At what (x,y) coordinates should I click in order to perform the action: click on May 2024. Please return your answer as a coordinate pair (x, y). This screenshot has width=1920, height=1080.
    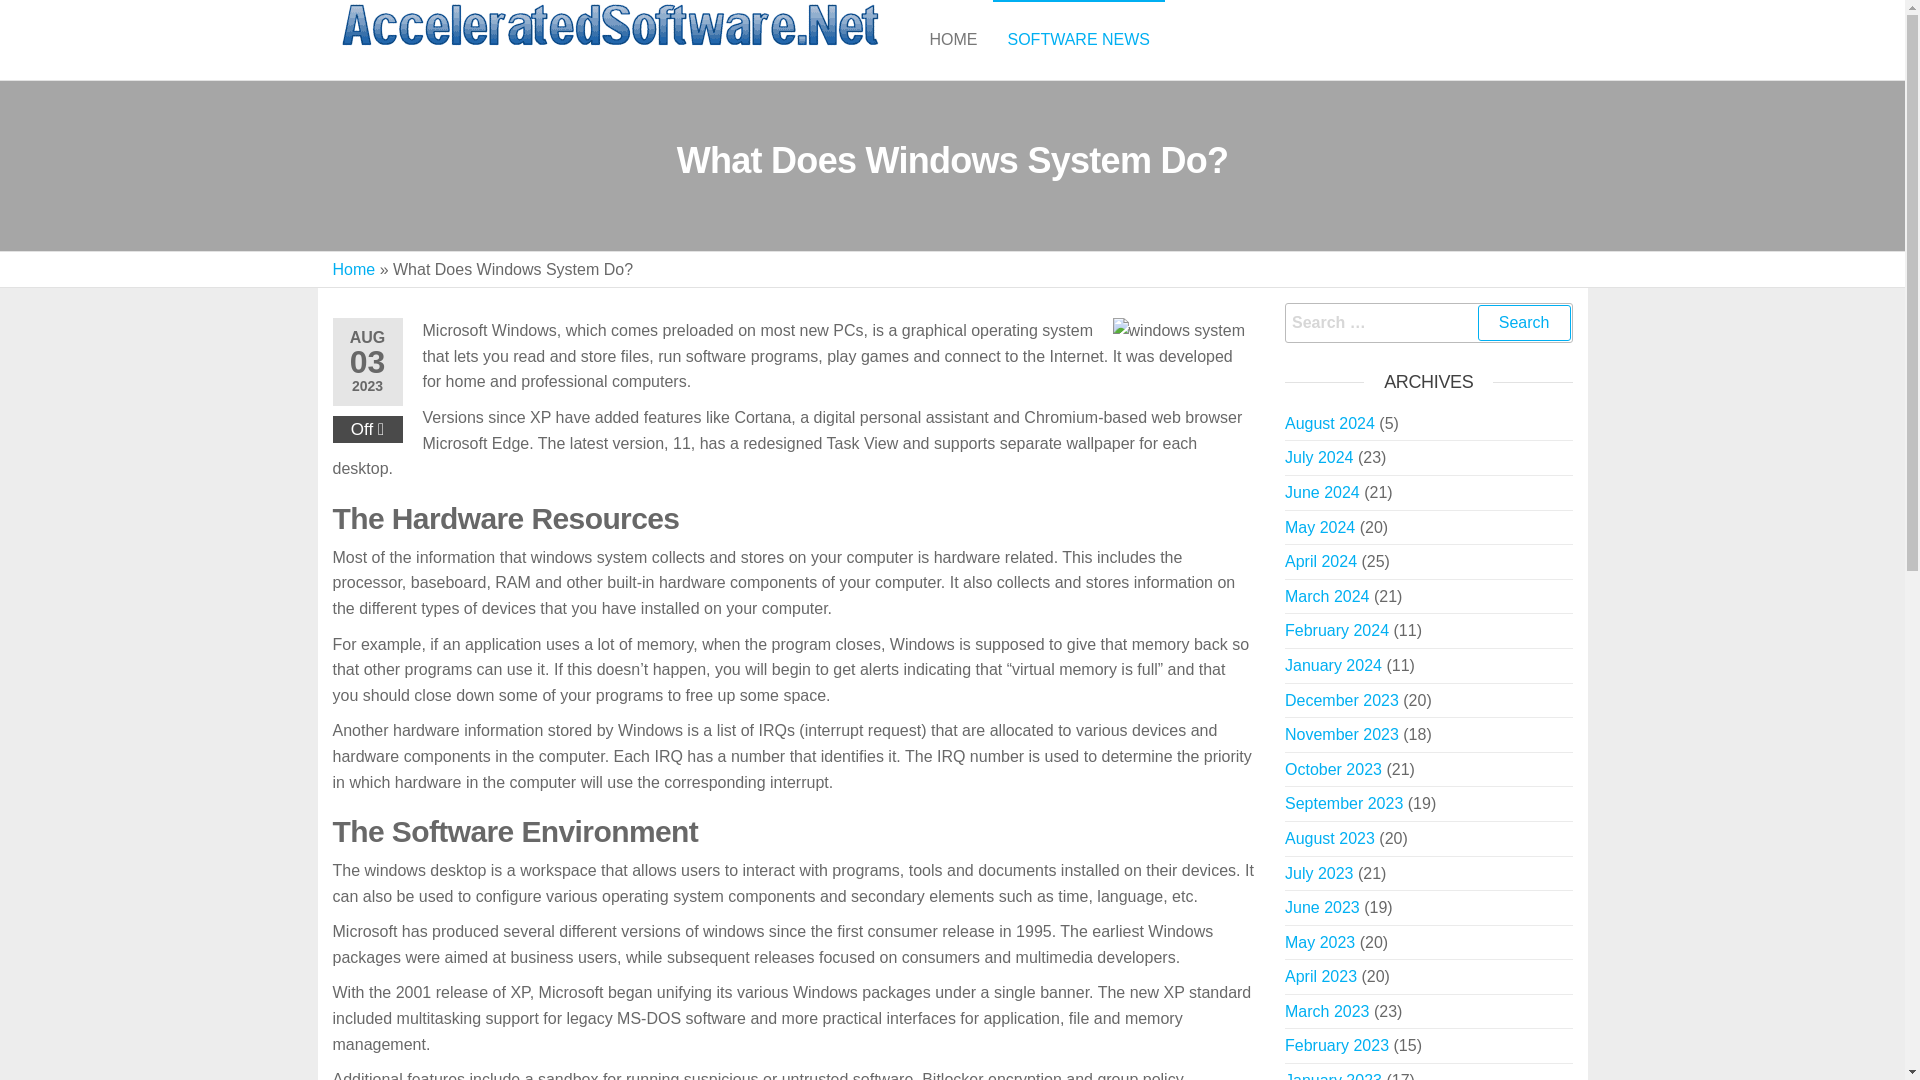
    Looking at the image, I should click on (1320, 527).